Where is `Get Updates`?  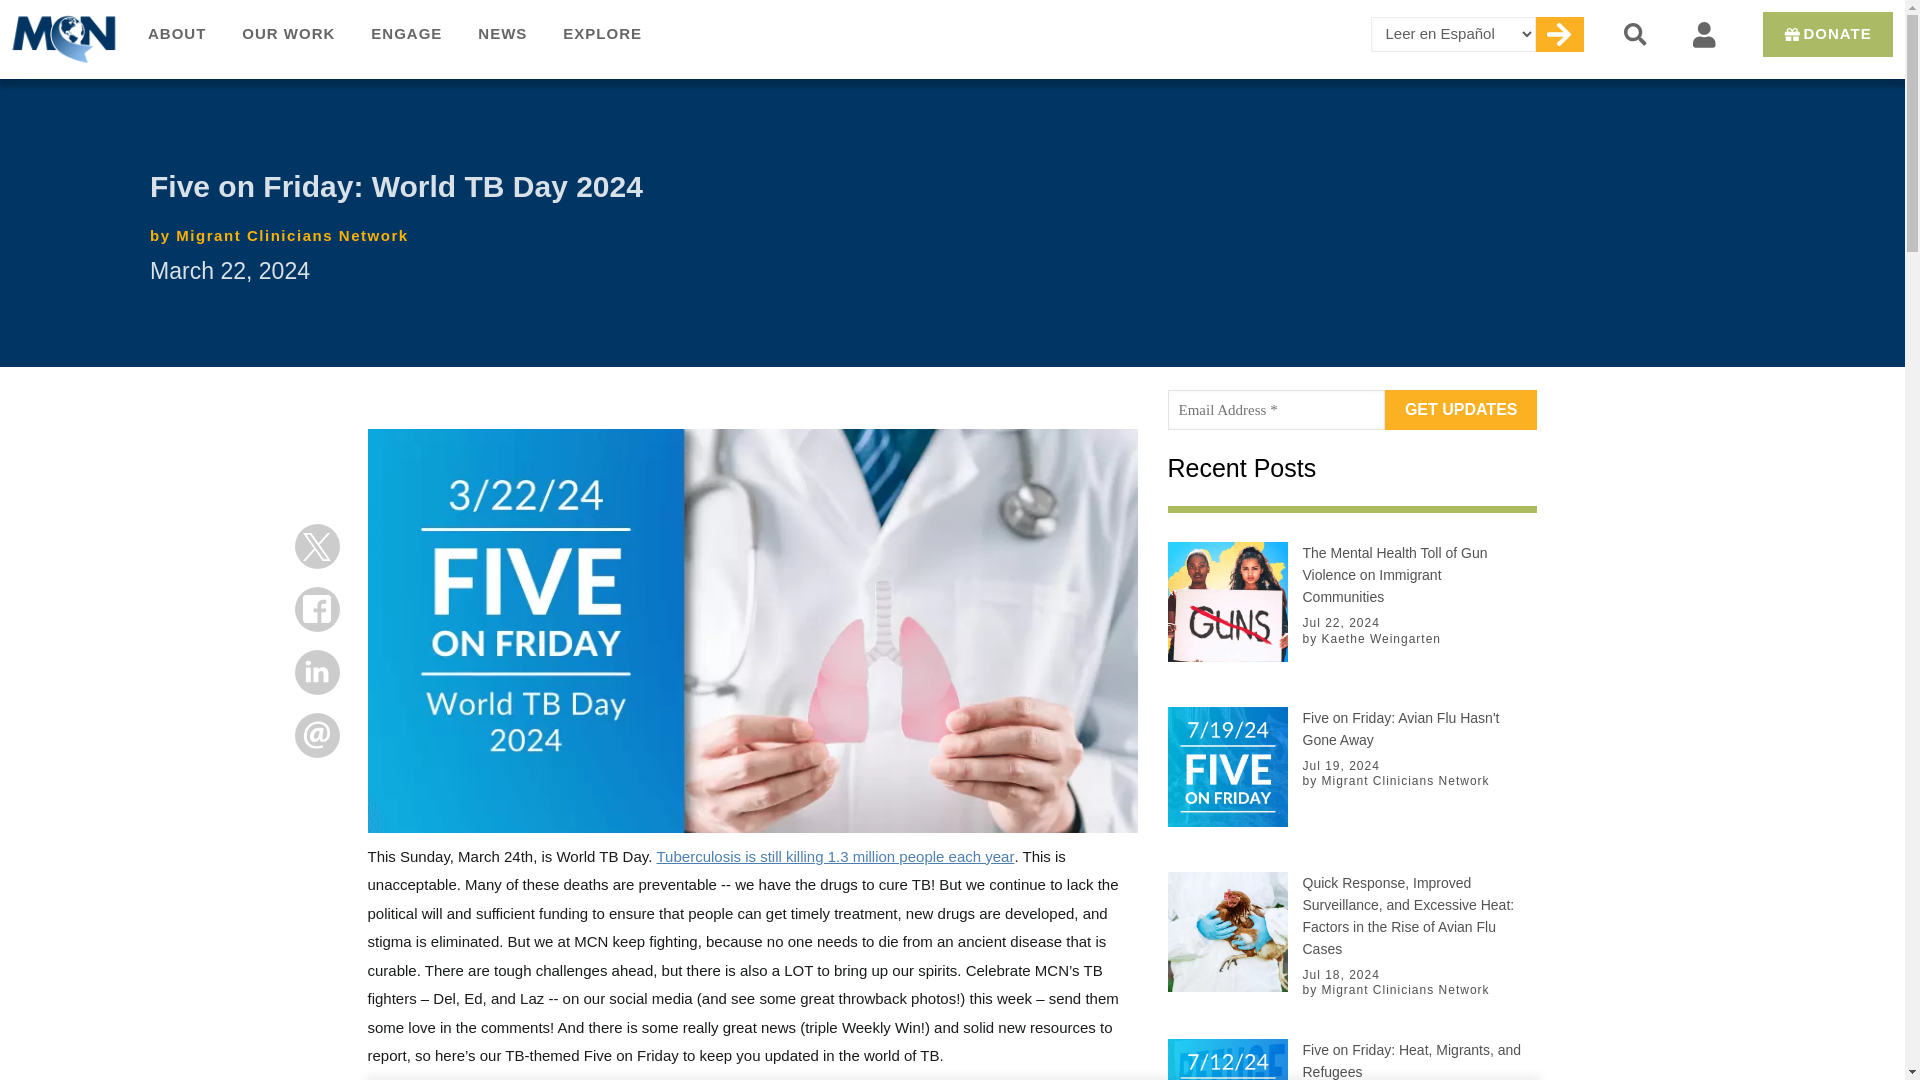
Get Updates is located at coordinates (1460, 409).